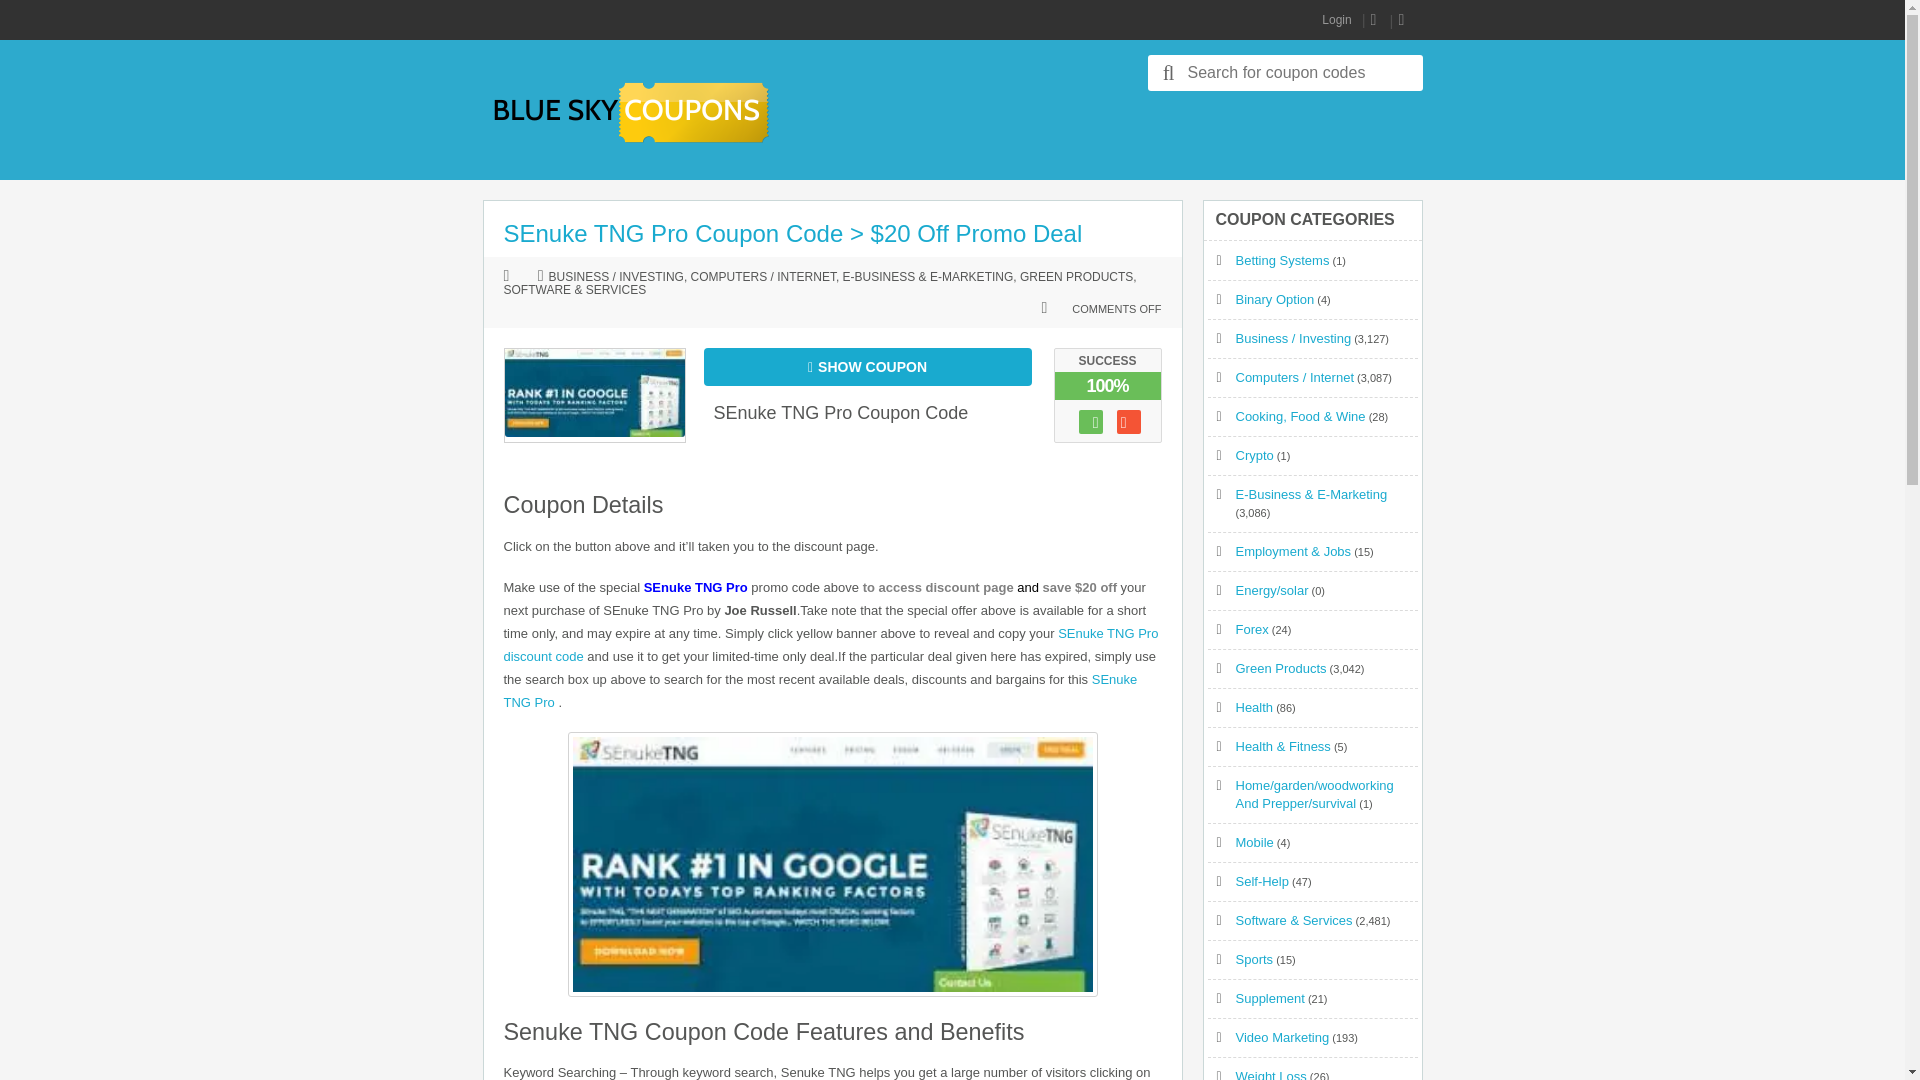 Image resolution: width=1920 pixels, height=1080 pixels. Describe the element at coordinates (831, 645) in the screenshot. I see `SEnuke TNG Pro discount code` at that location.